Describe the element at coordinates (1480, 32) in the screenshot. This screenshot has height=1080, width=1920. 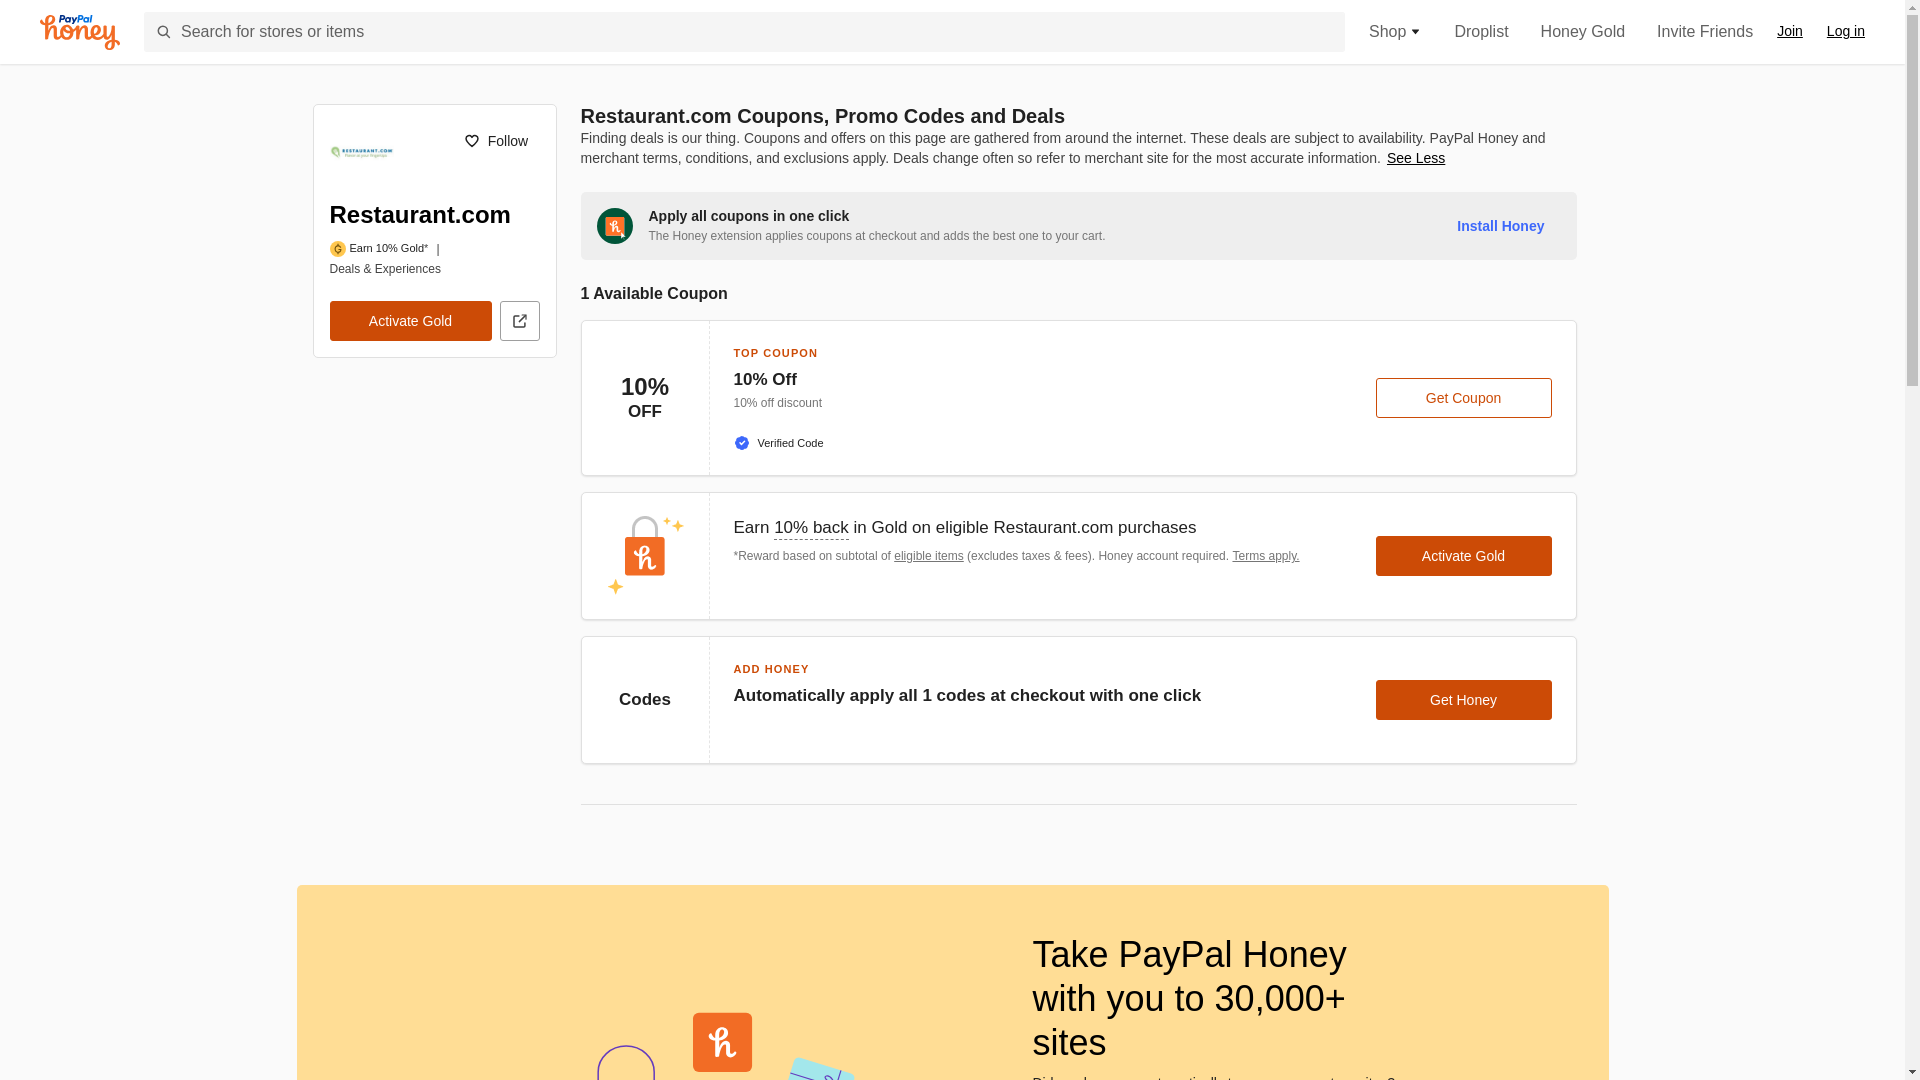
I see `Droplist` at that location.